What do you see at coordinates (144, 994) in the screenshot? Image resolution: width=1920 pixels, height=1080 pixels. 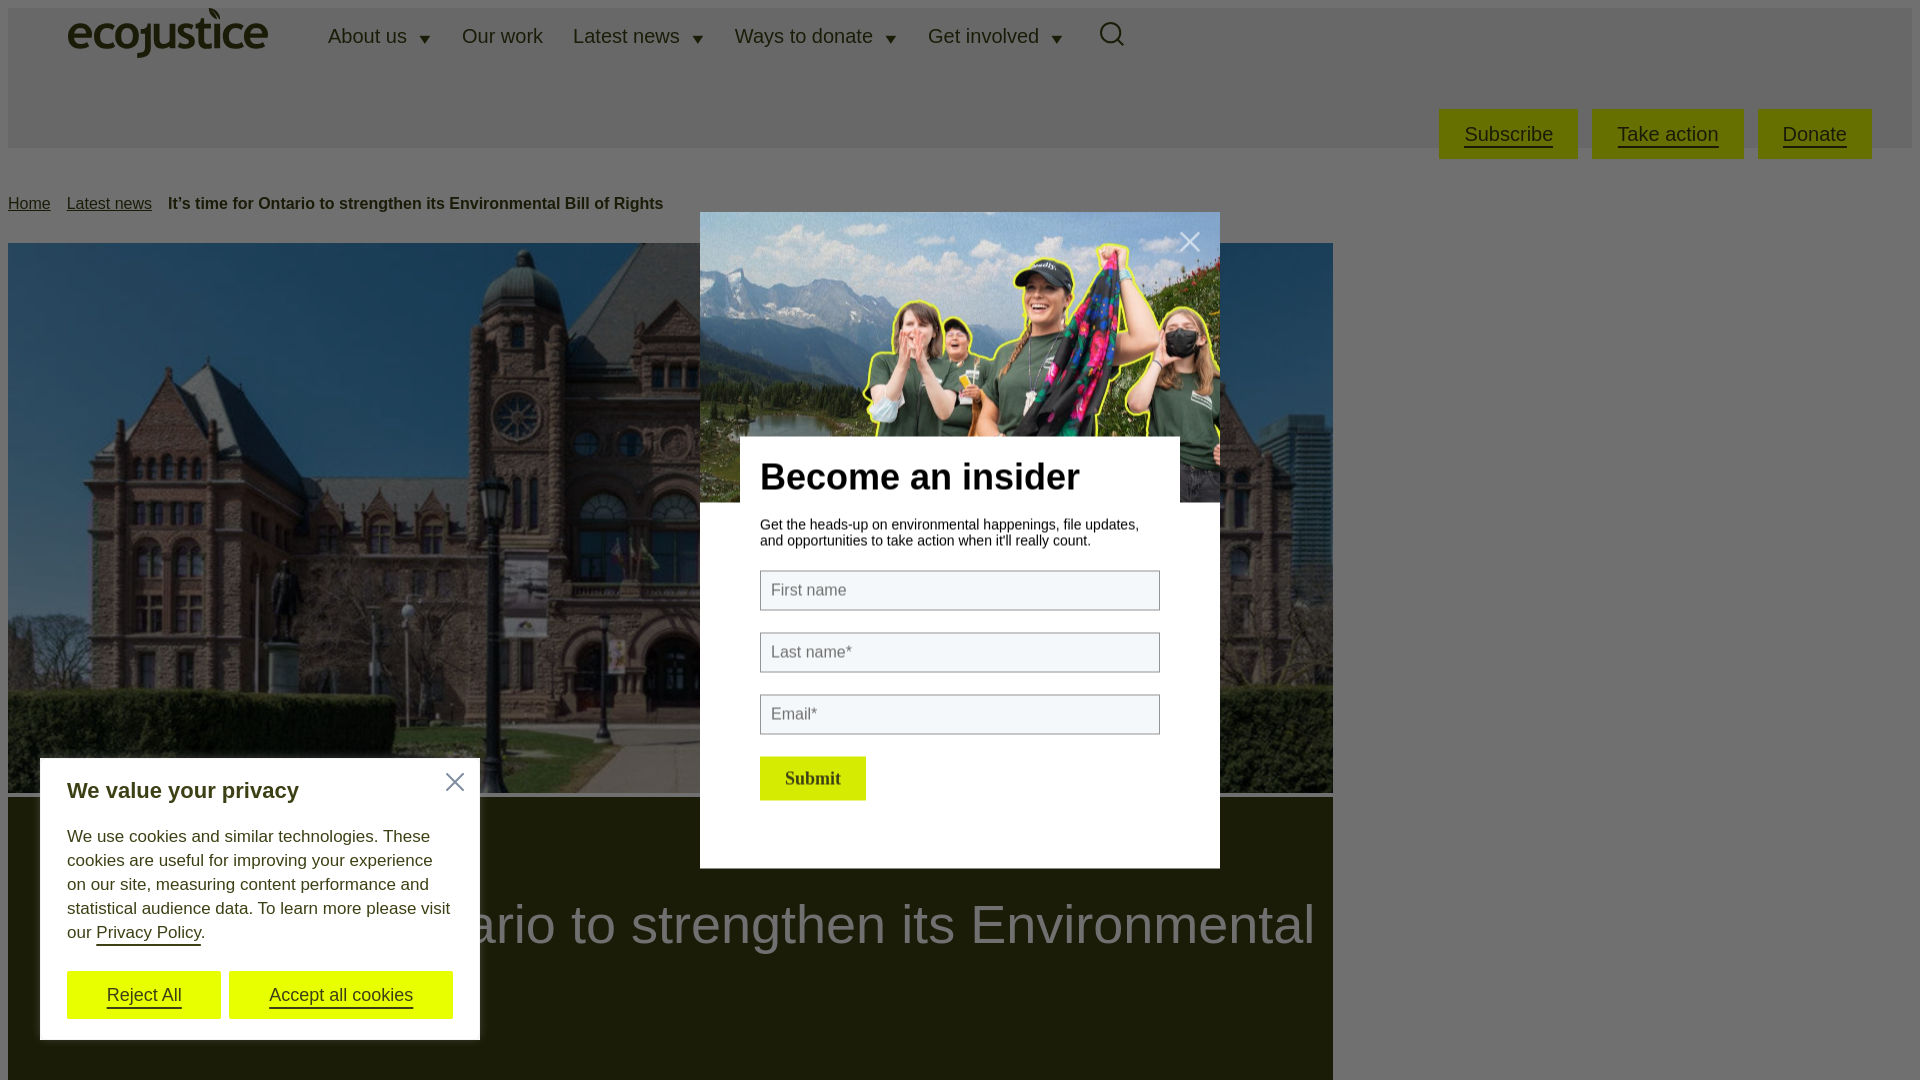 I see `Reject All` at bounding box center [144, 994].